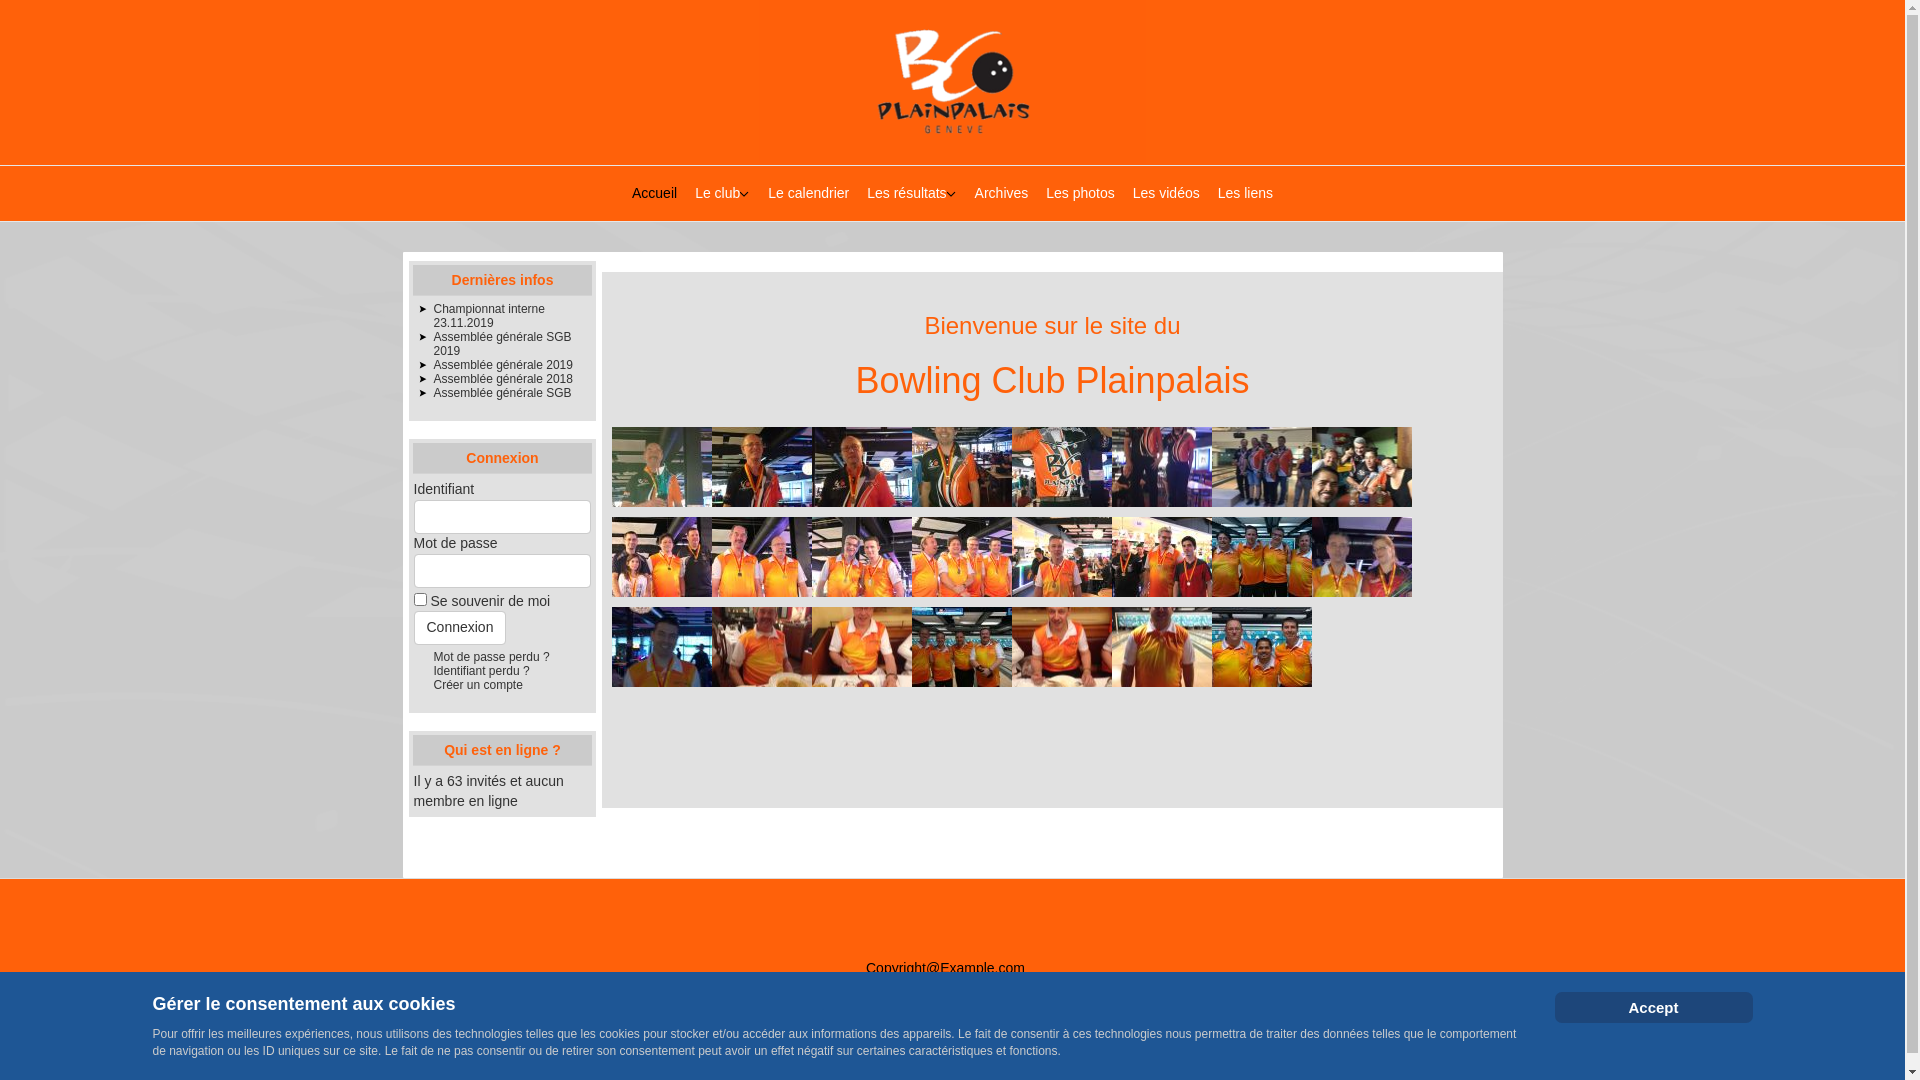 The image size is (1920, 1080). I want to click on Championnat interne 23.11.2019, so click(490, 316).